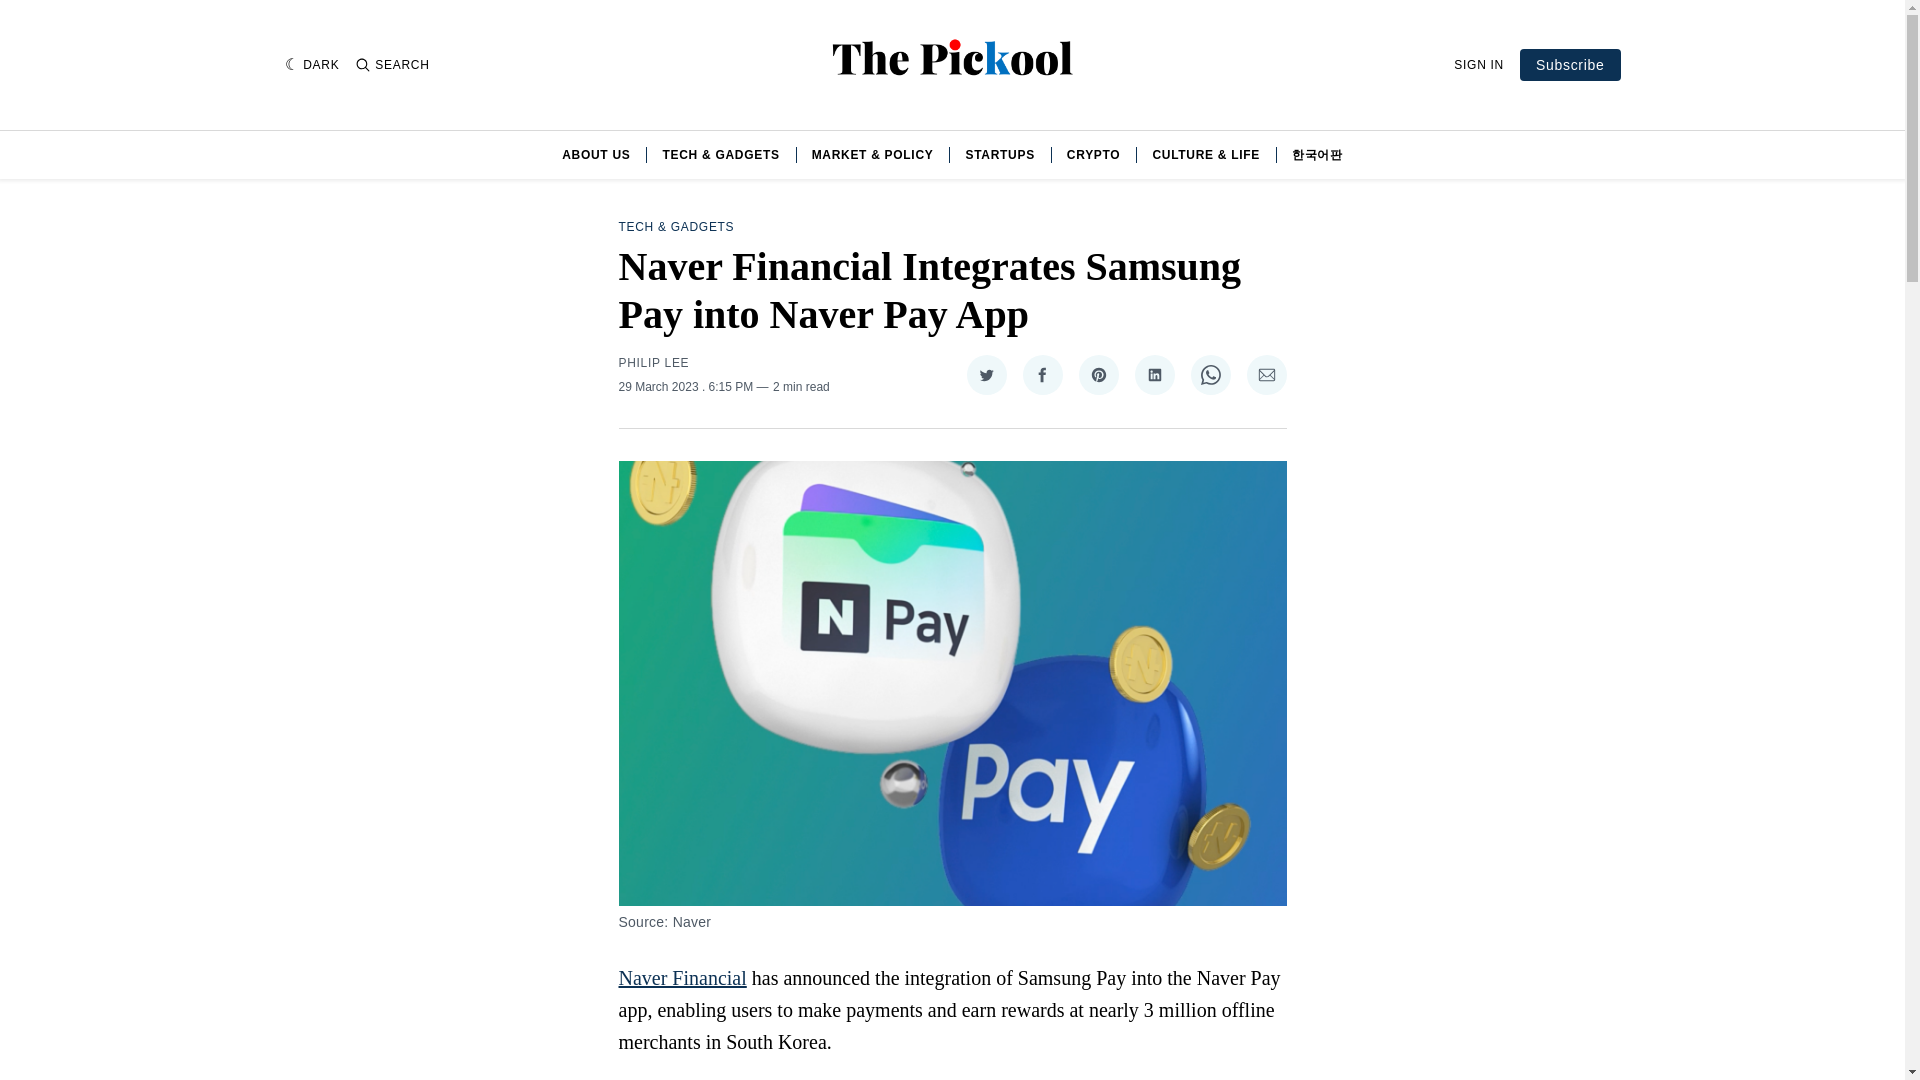  I want to click on DARK, so click(312, 64).